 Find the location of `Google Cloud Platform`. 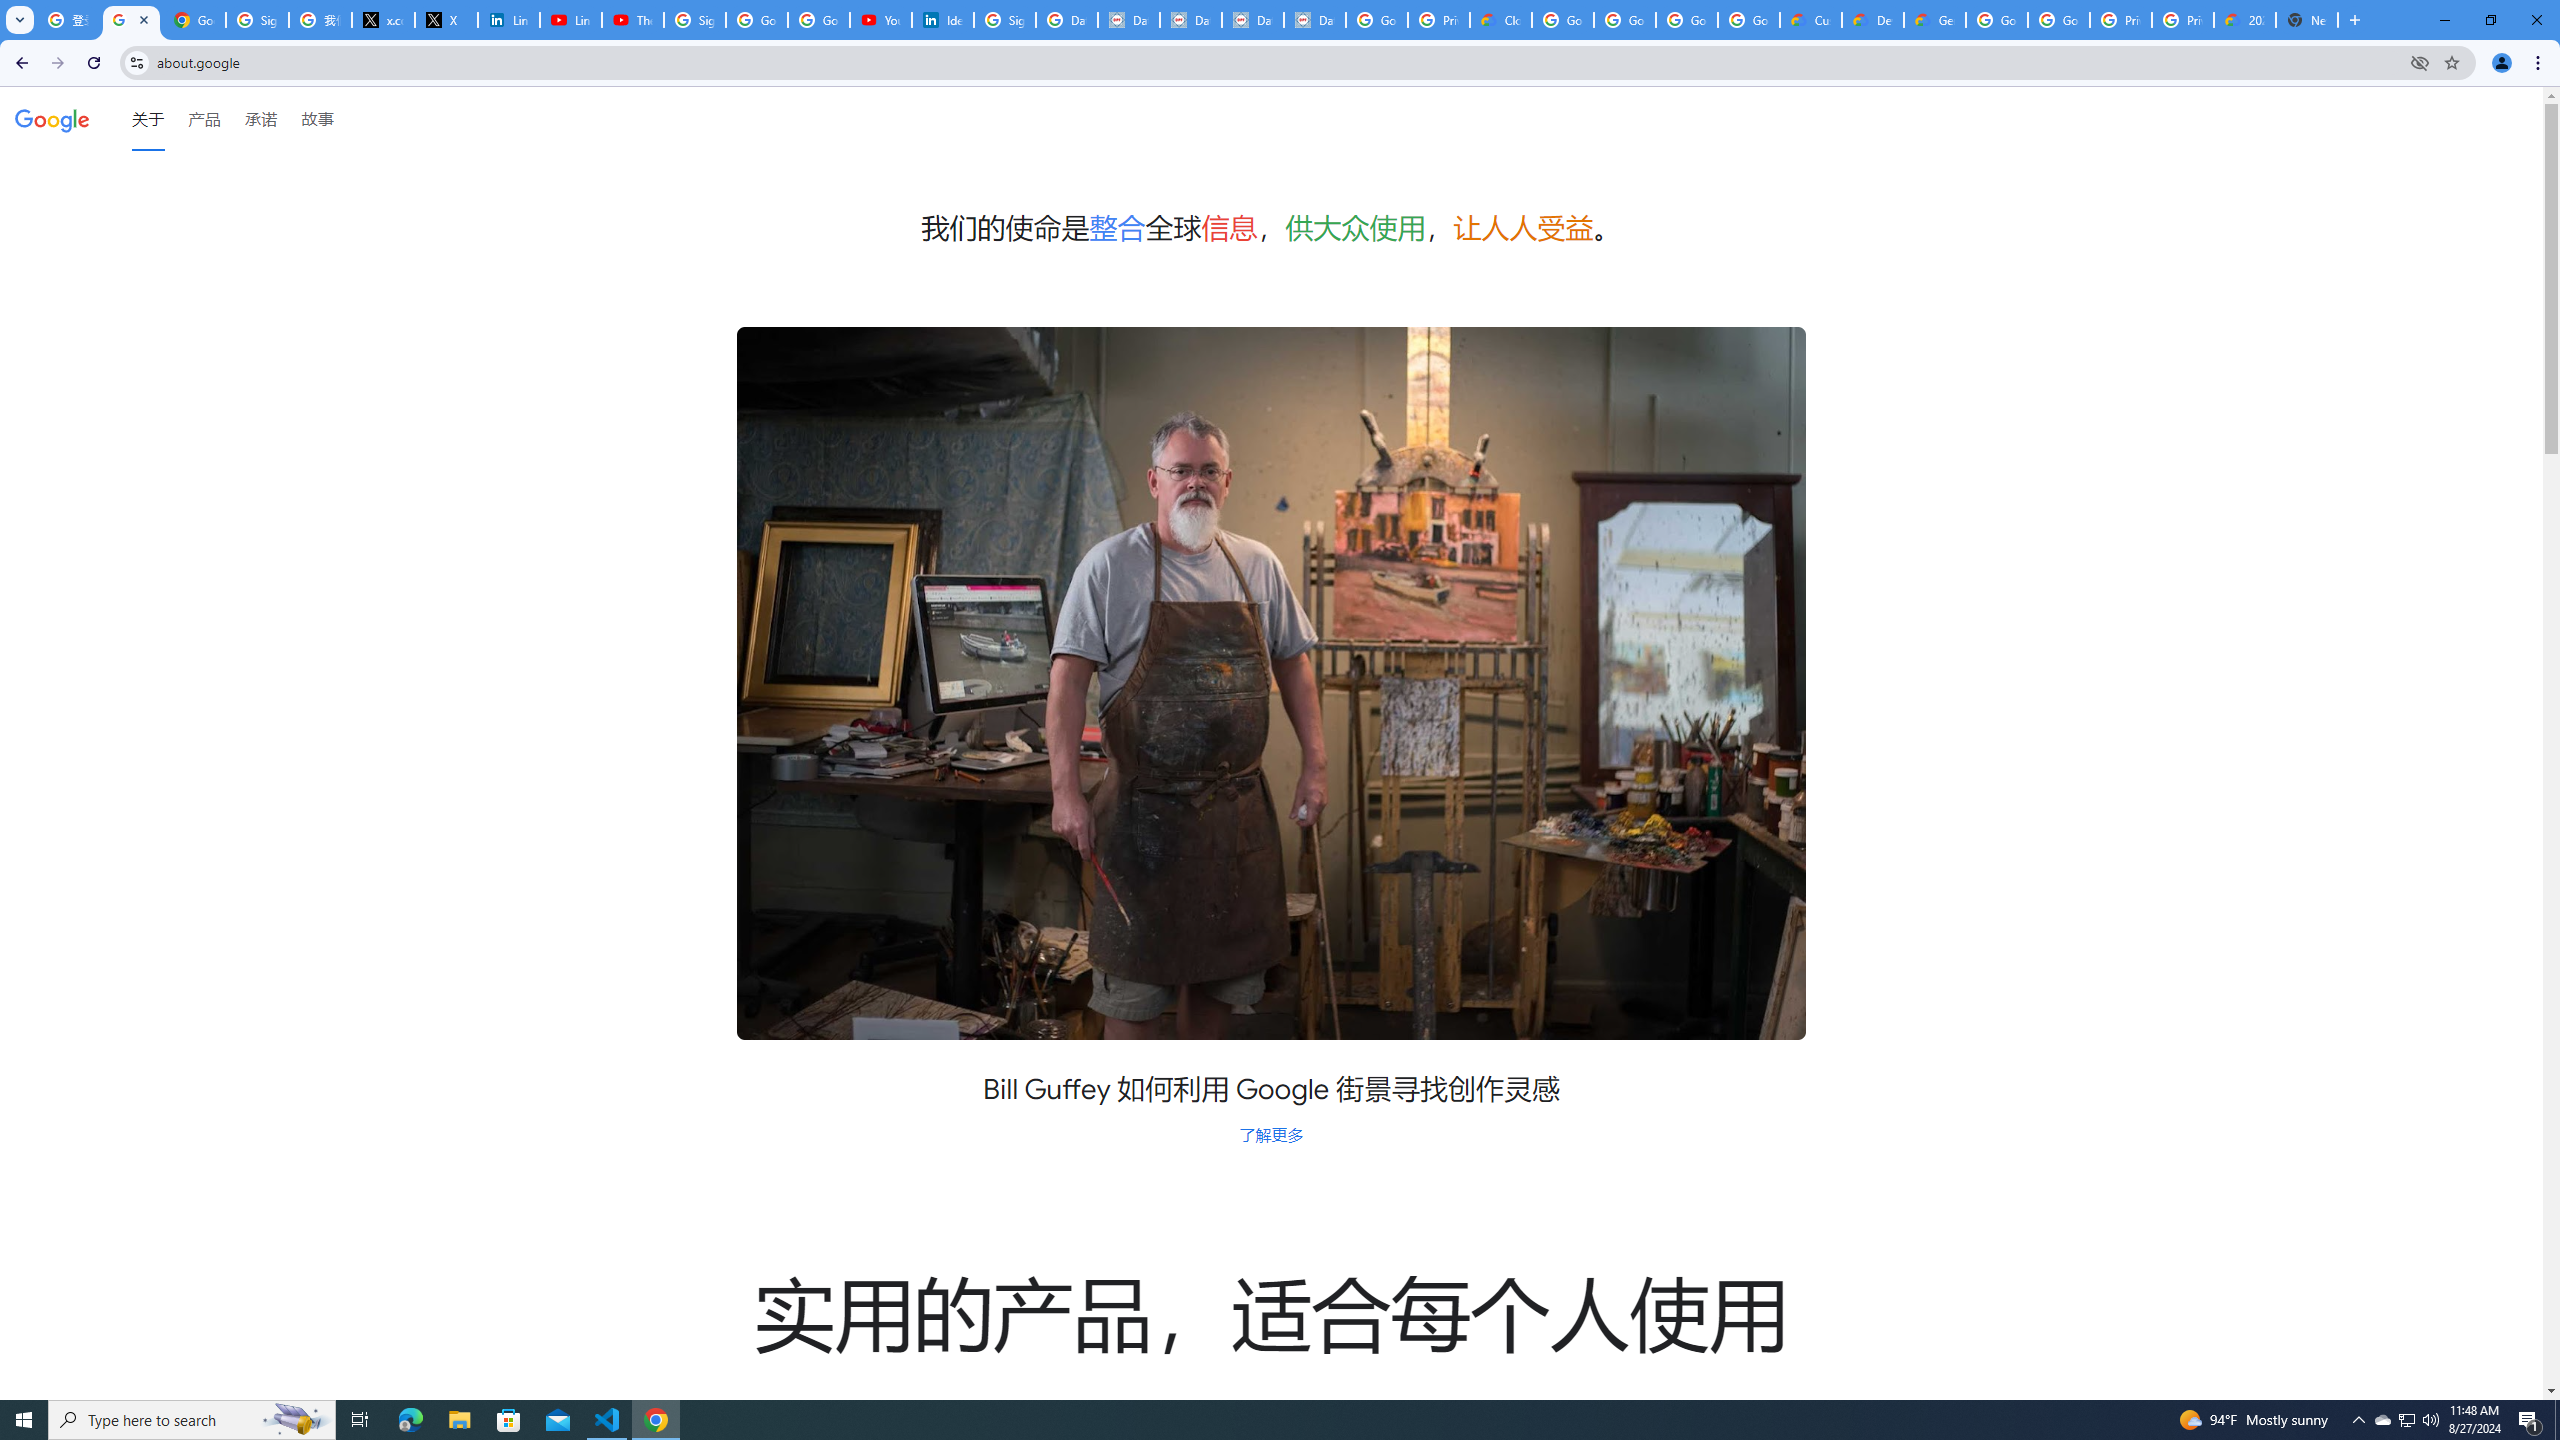

Google Cloud Platform is located at coordinates (2059, 20).